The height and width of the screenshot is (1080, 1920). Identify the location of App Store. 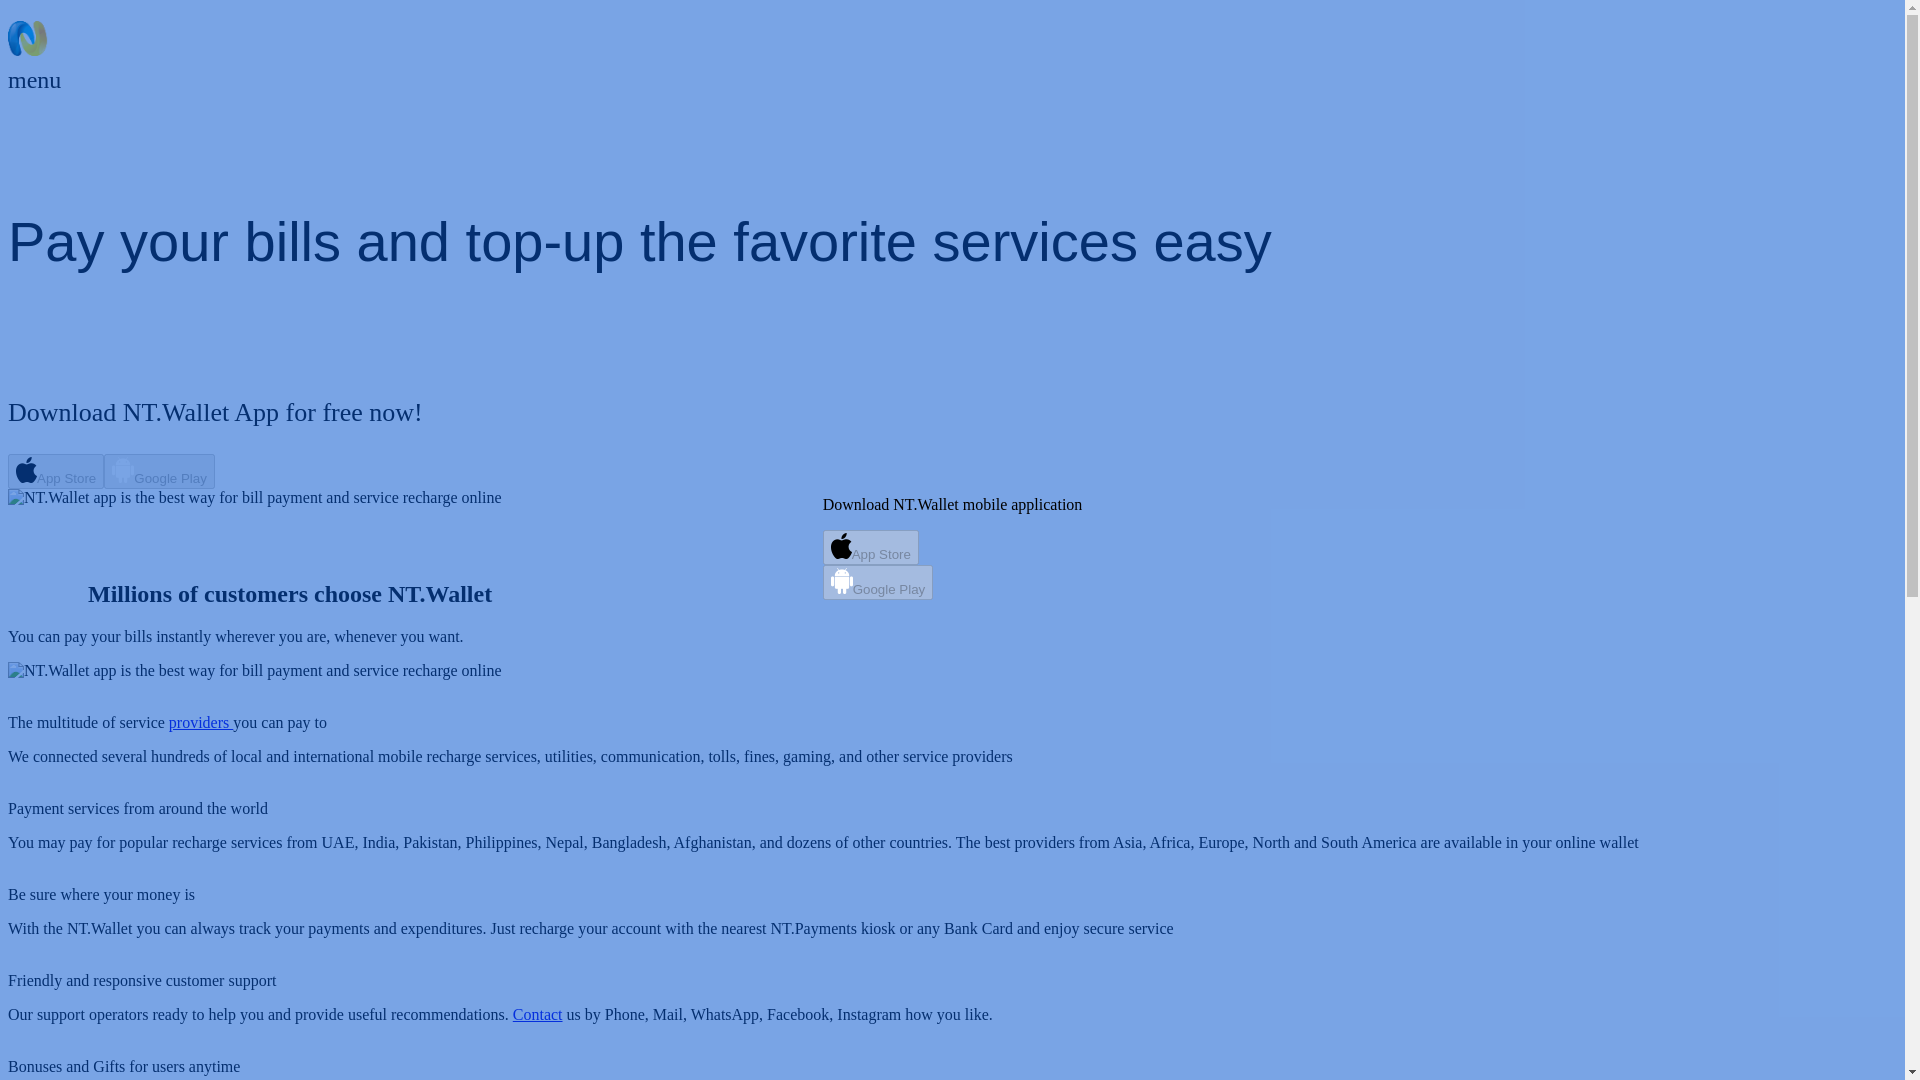
(952, 547).